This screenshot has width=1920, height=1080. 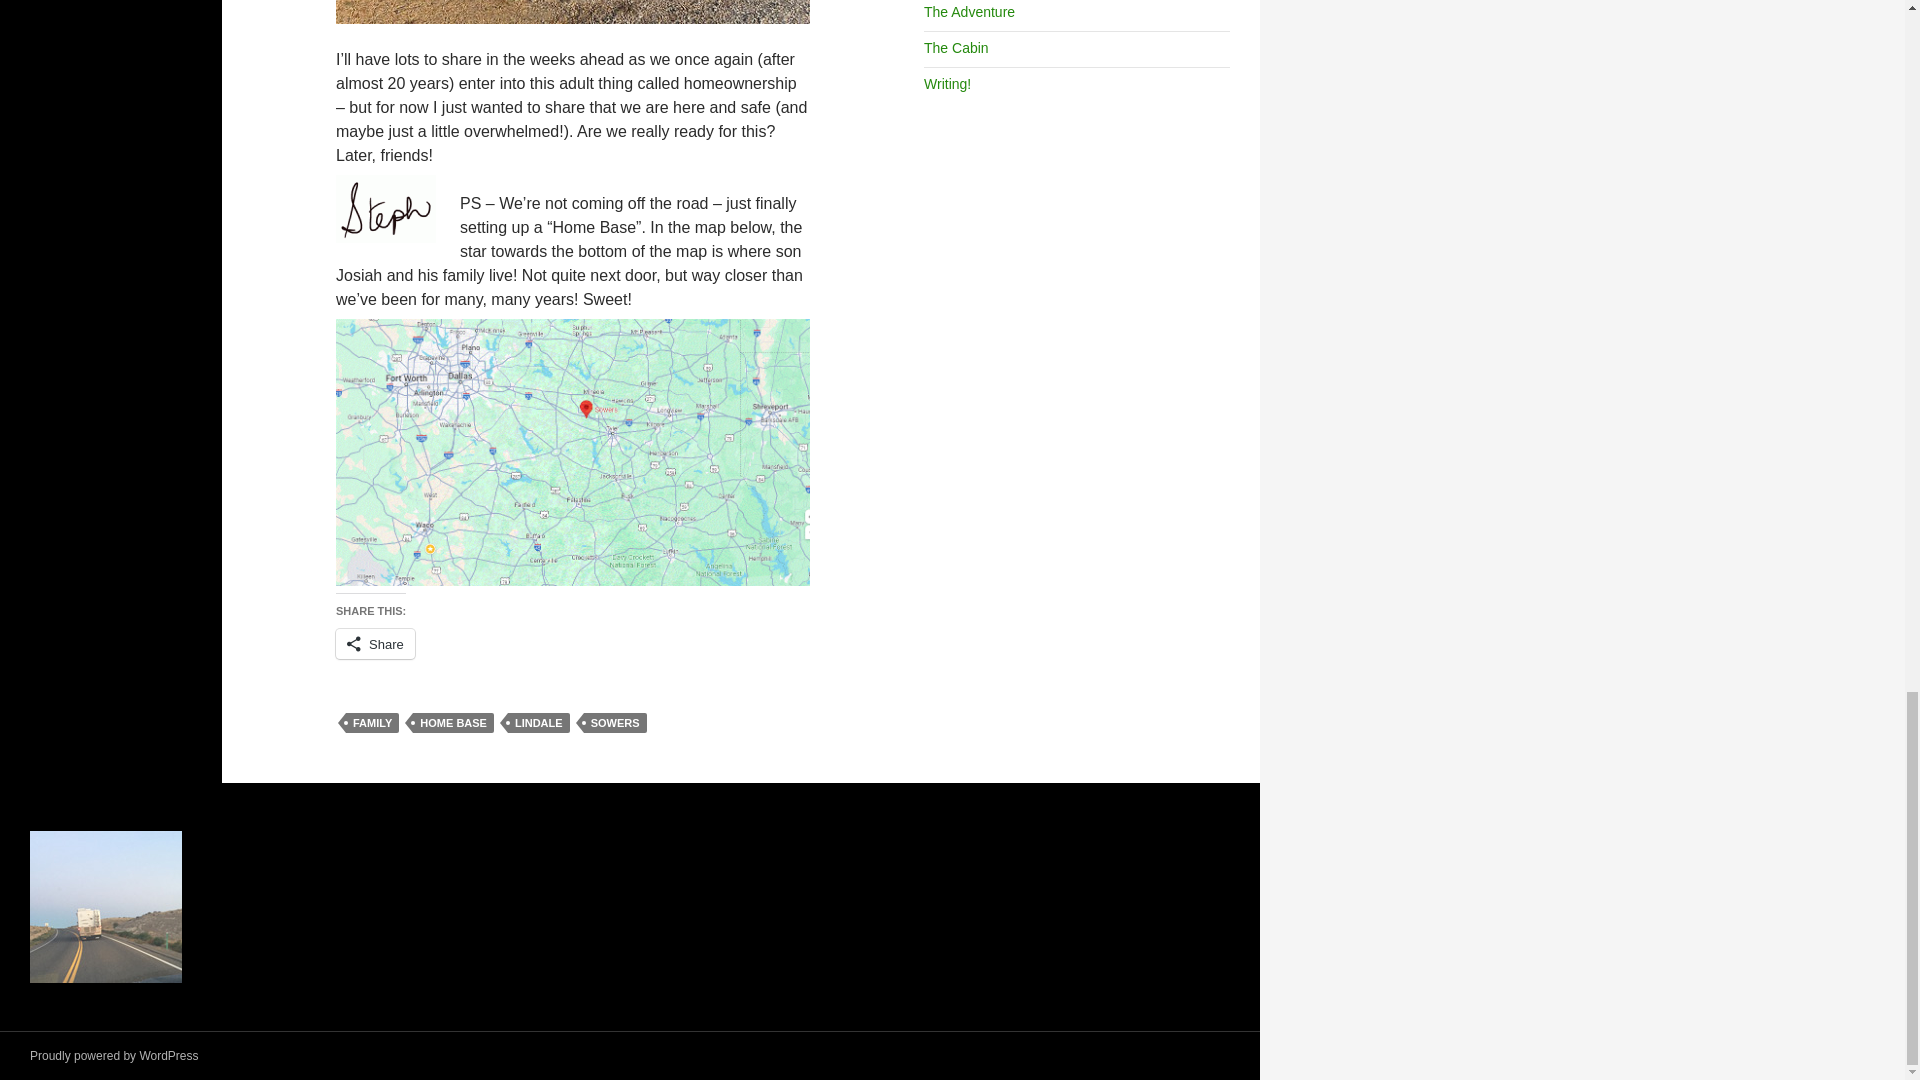 What do you see at coordinates (615, 722) in the screenshot?
I see `SOWERS` at bounding box center [615, 722].